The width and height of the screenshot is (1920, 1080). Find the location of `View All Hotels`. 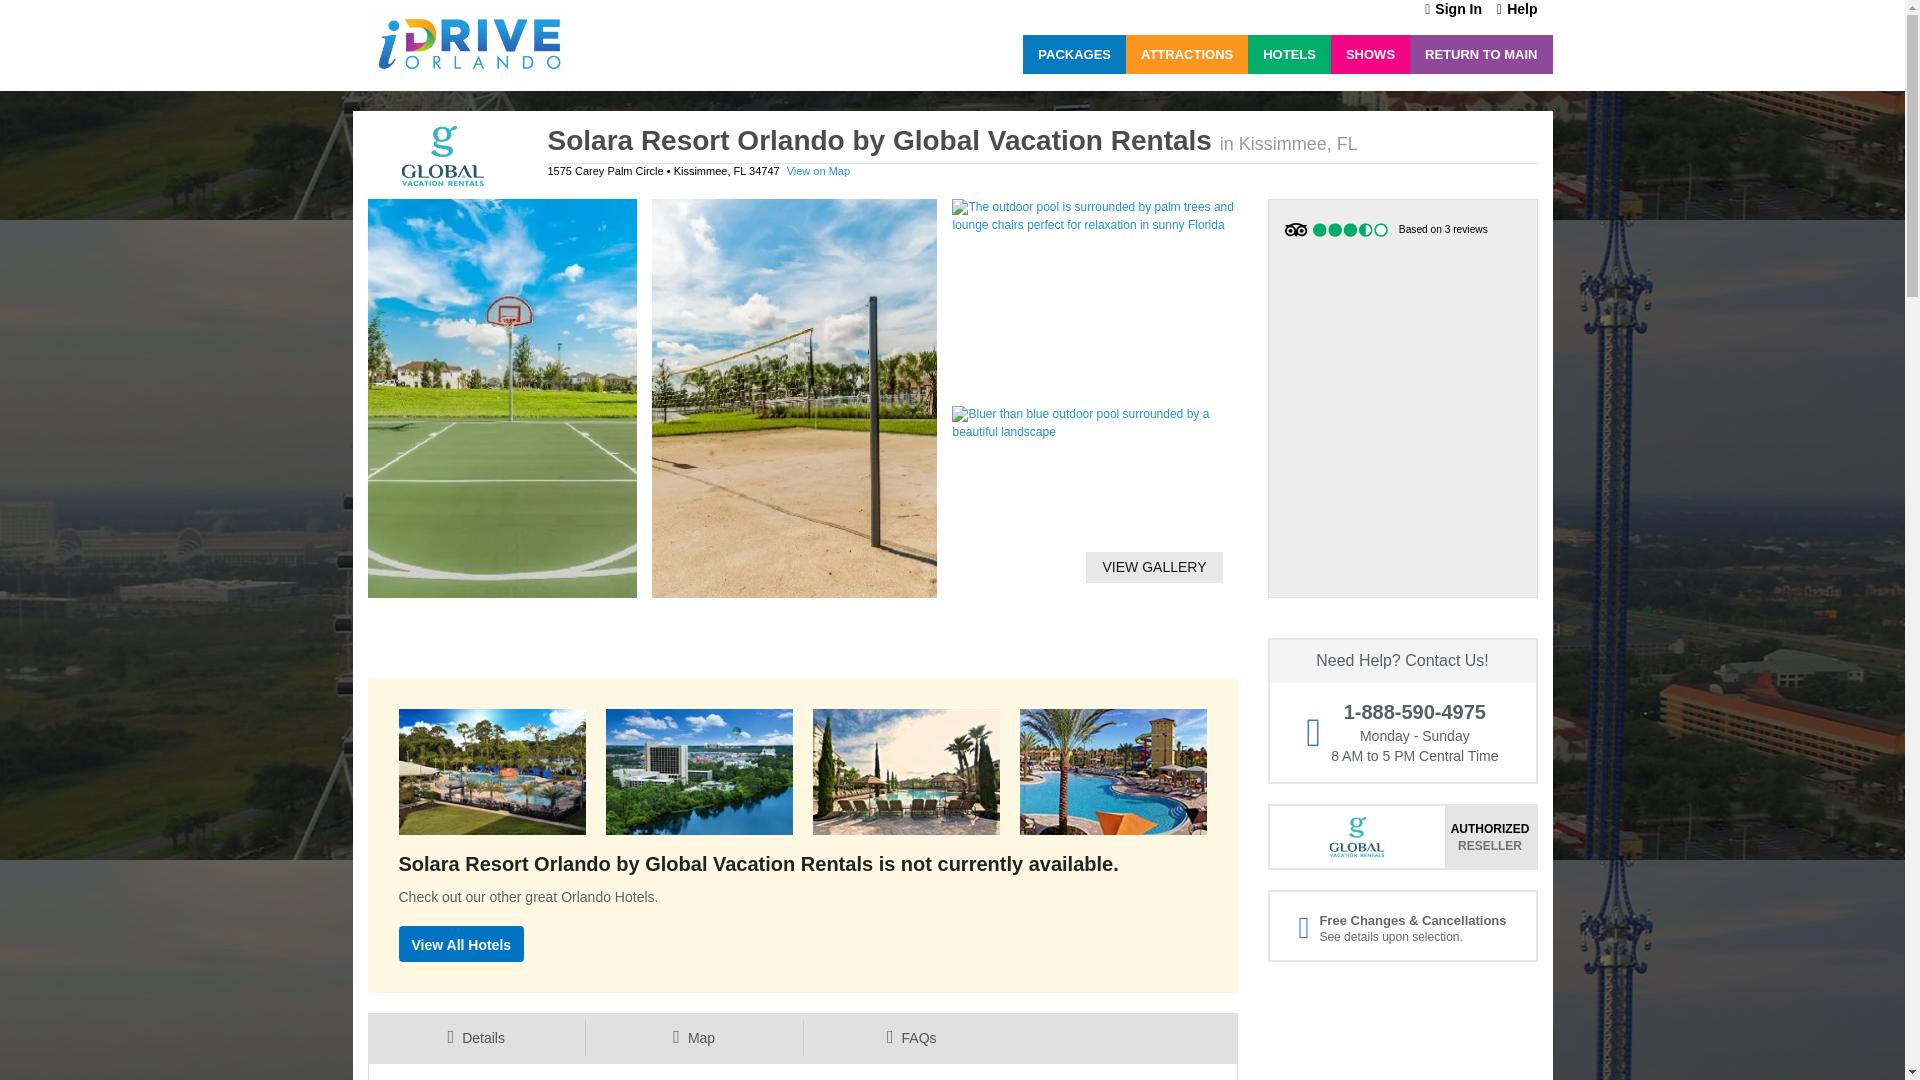

View All Hotels is located at coordinates (460, 944).